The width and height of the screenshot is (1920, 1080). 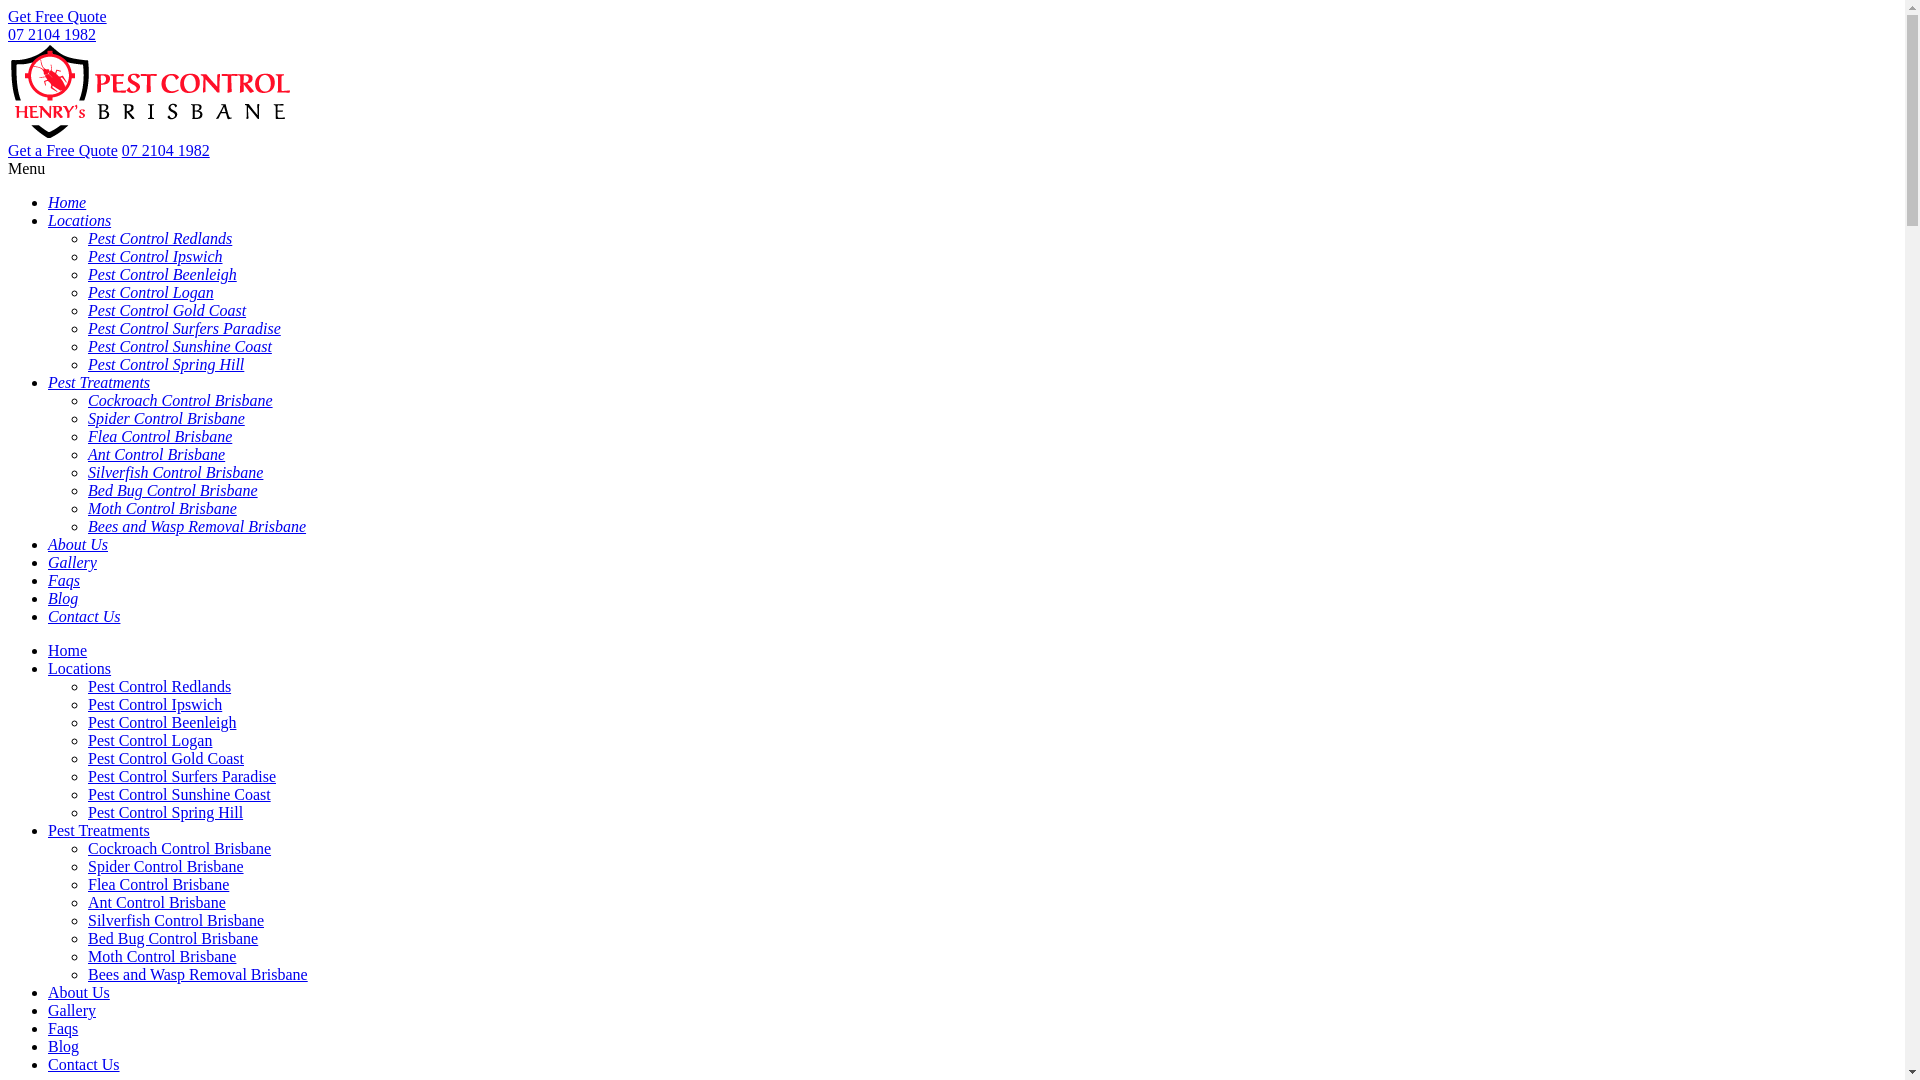 What do you see at coordinates (162, 956) in the screenshot?
I see `Moth Control Brisbane` at bounding box center [162, 956].